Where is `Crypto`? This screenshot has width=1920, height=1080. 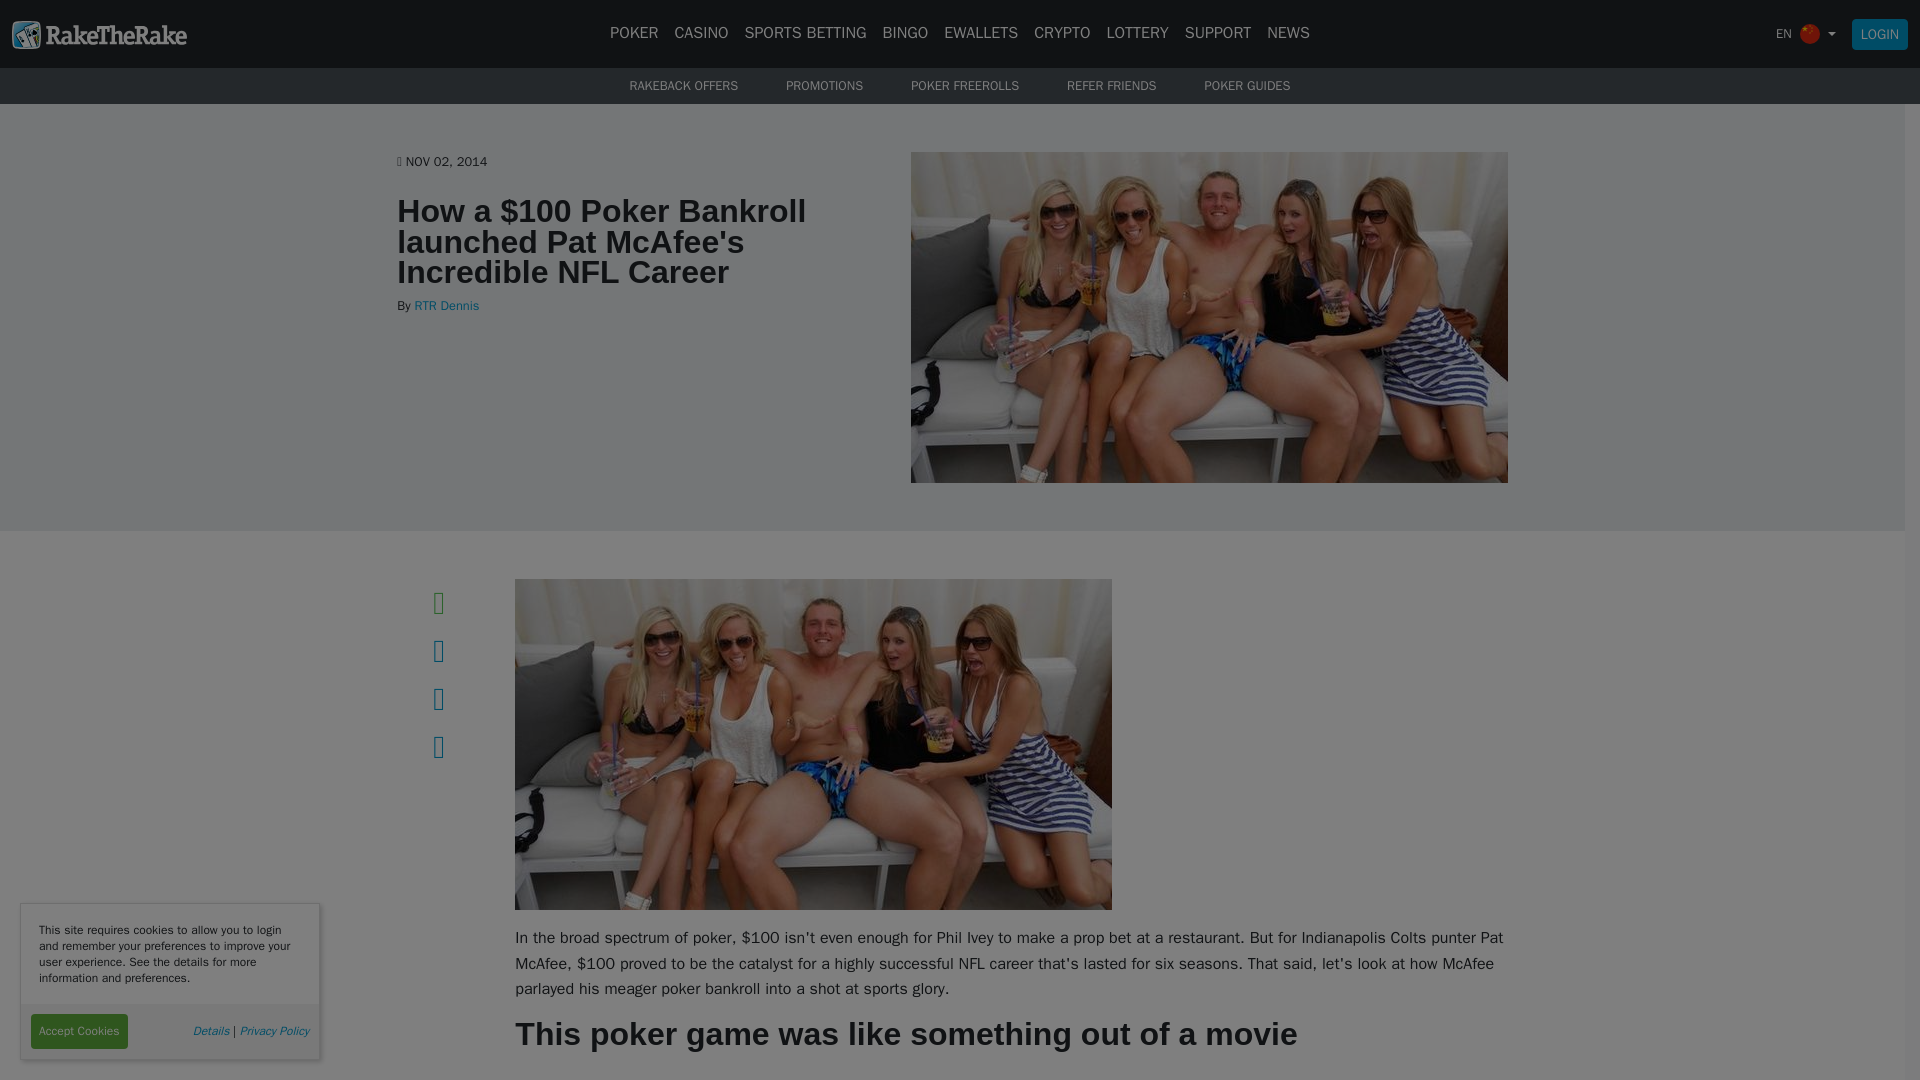
Crypto is located at coordinates (1062, 34).